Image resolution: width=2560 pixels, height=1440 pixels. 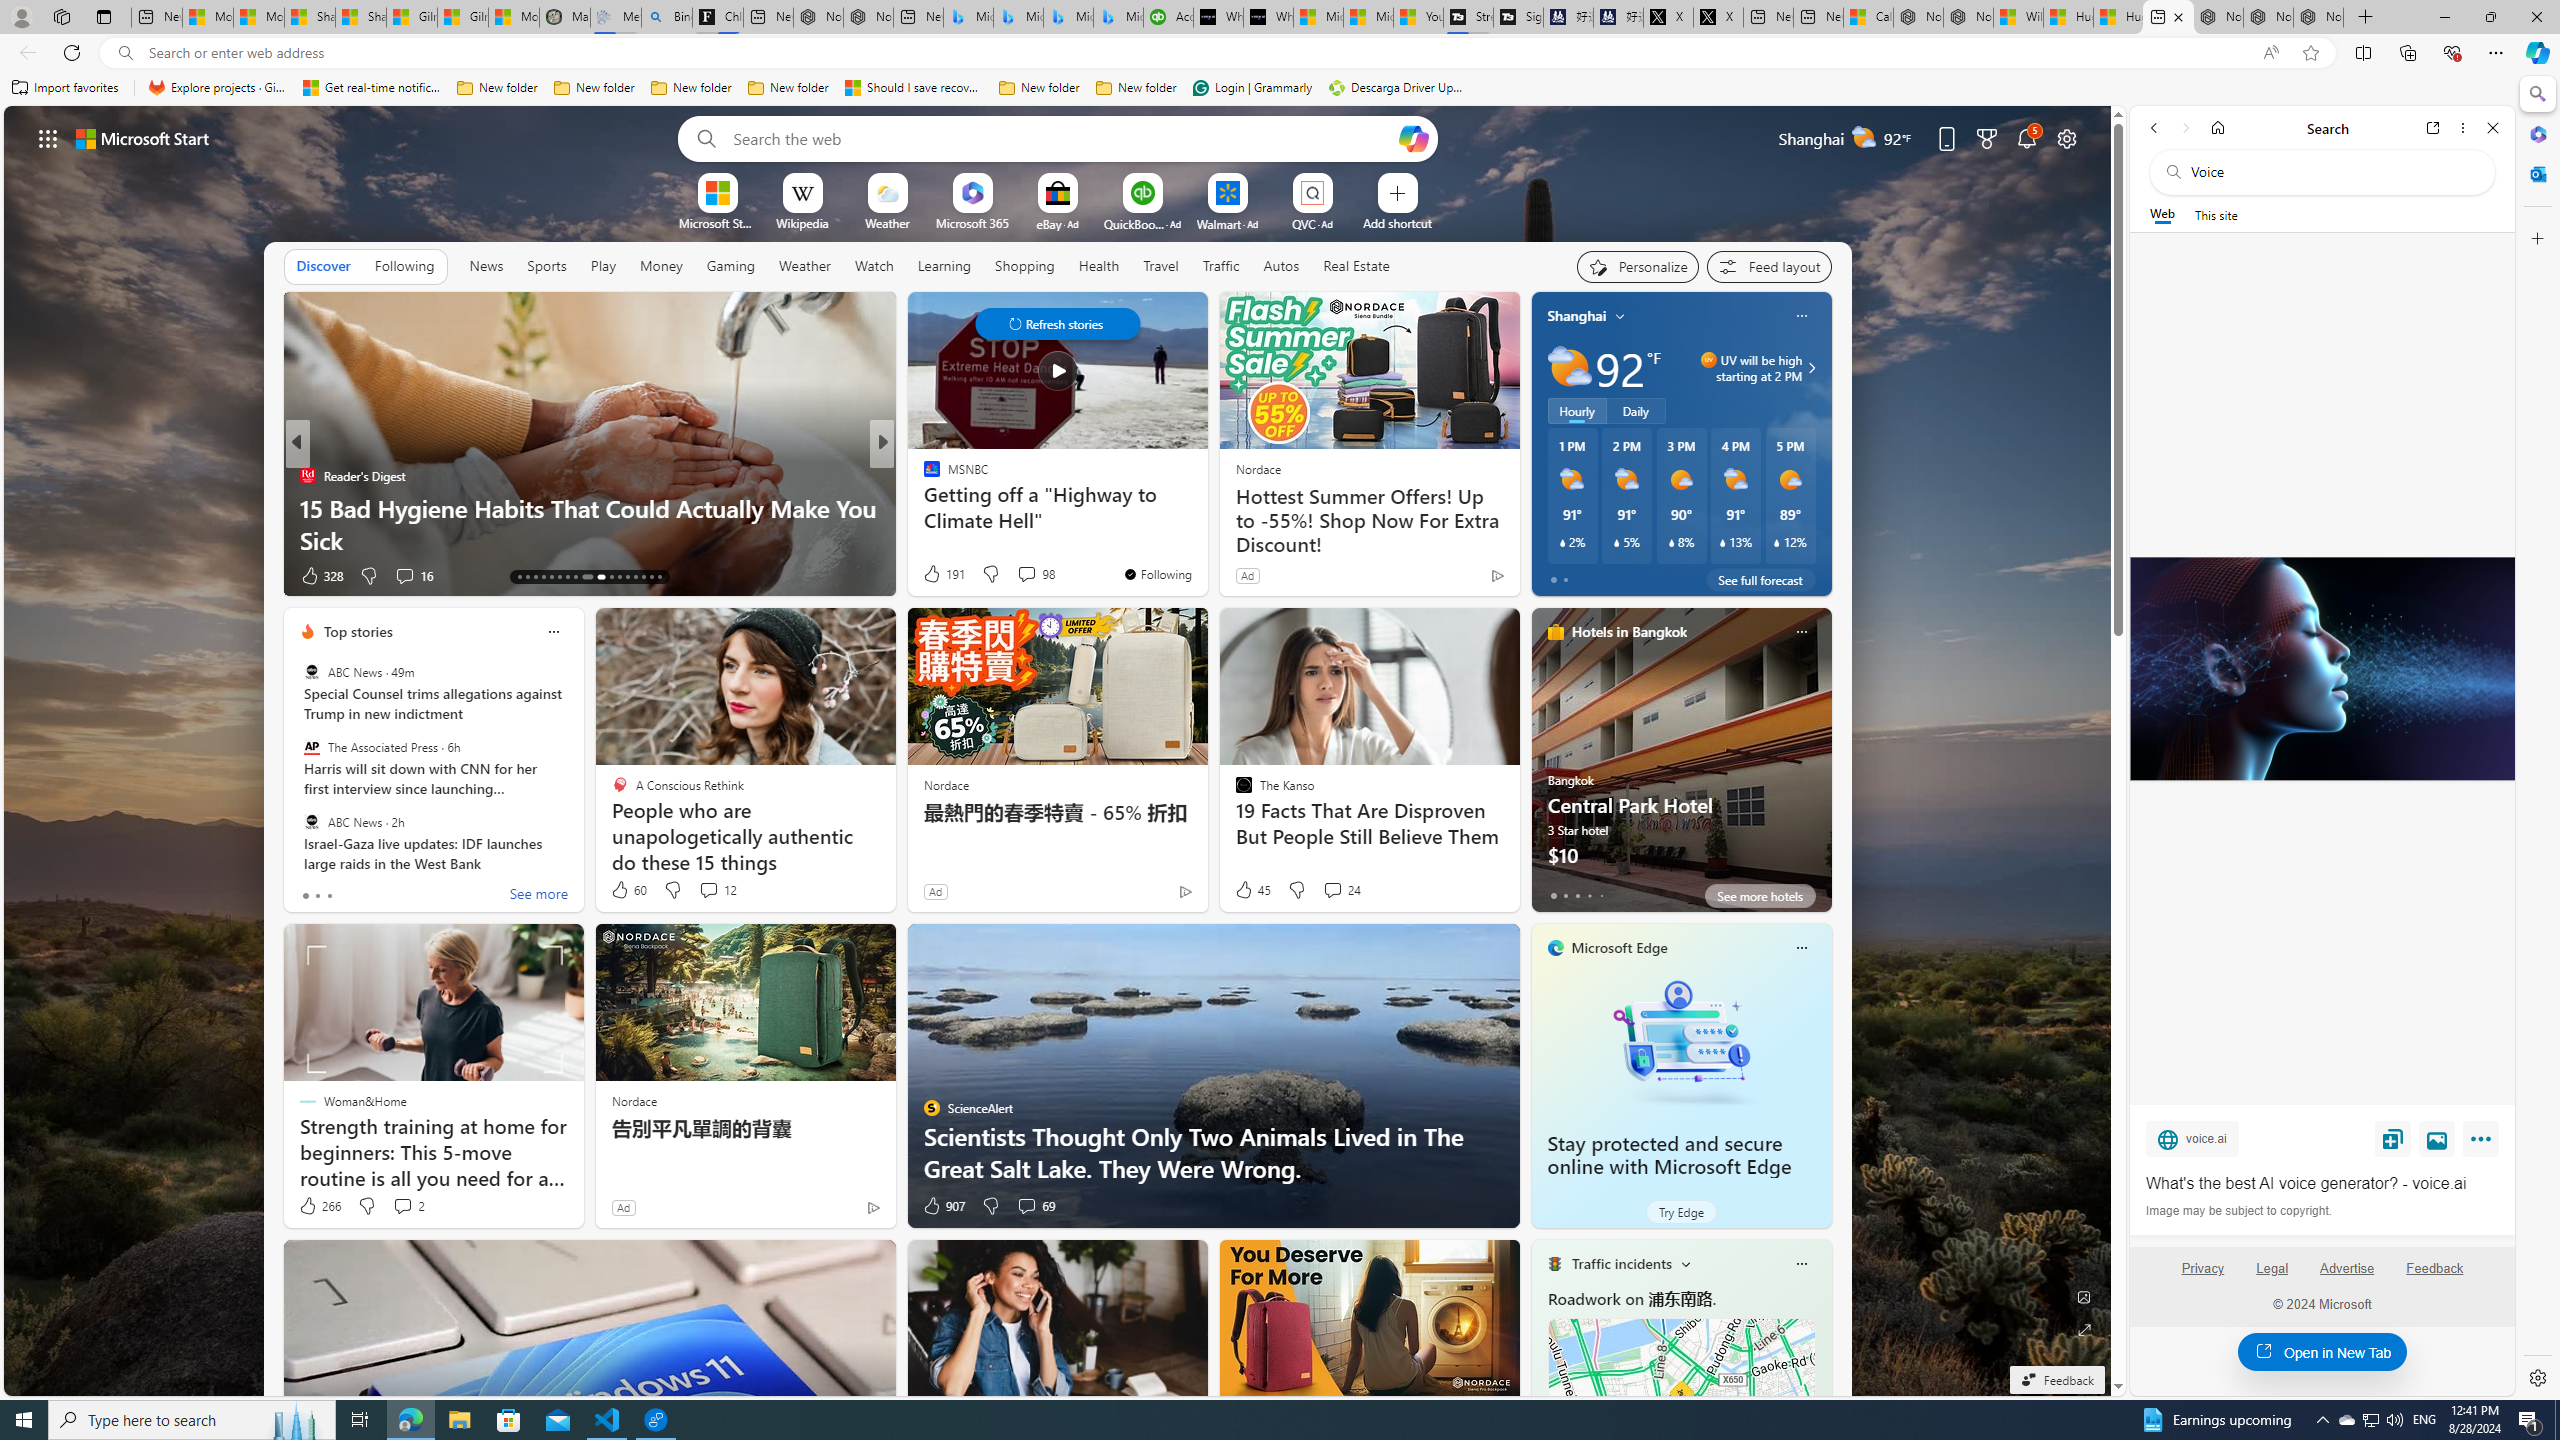 I want to click on Side bar, so click(x=2538, y=736).